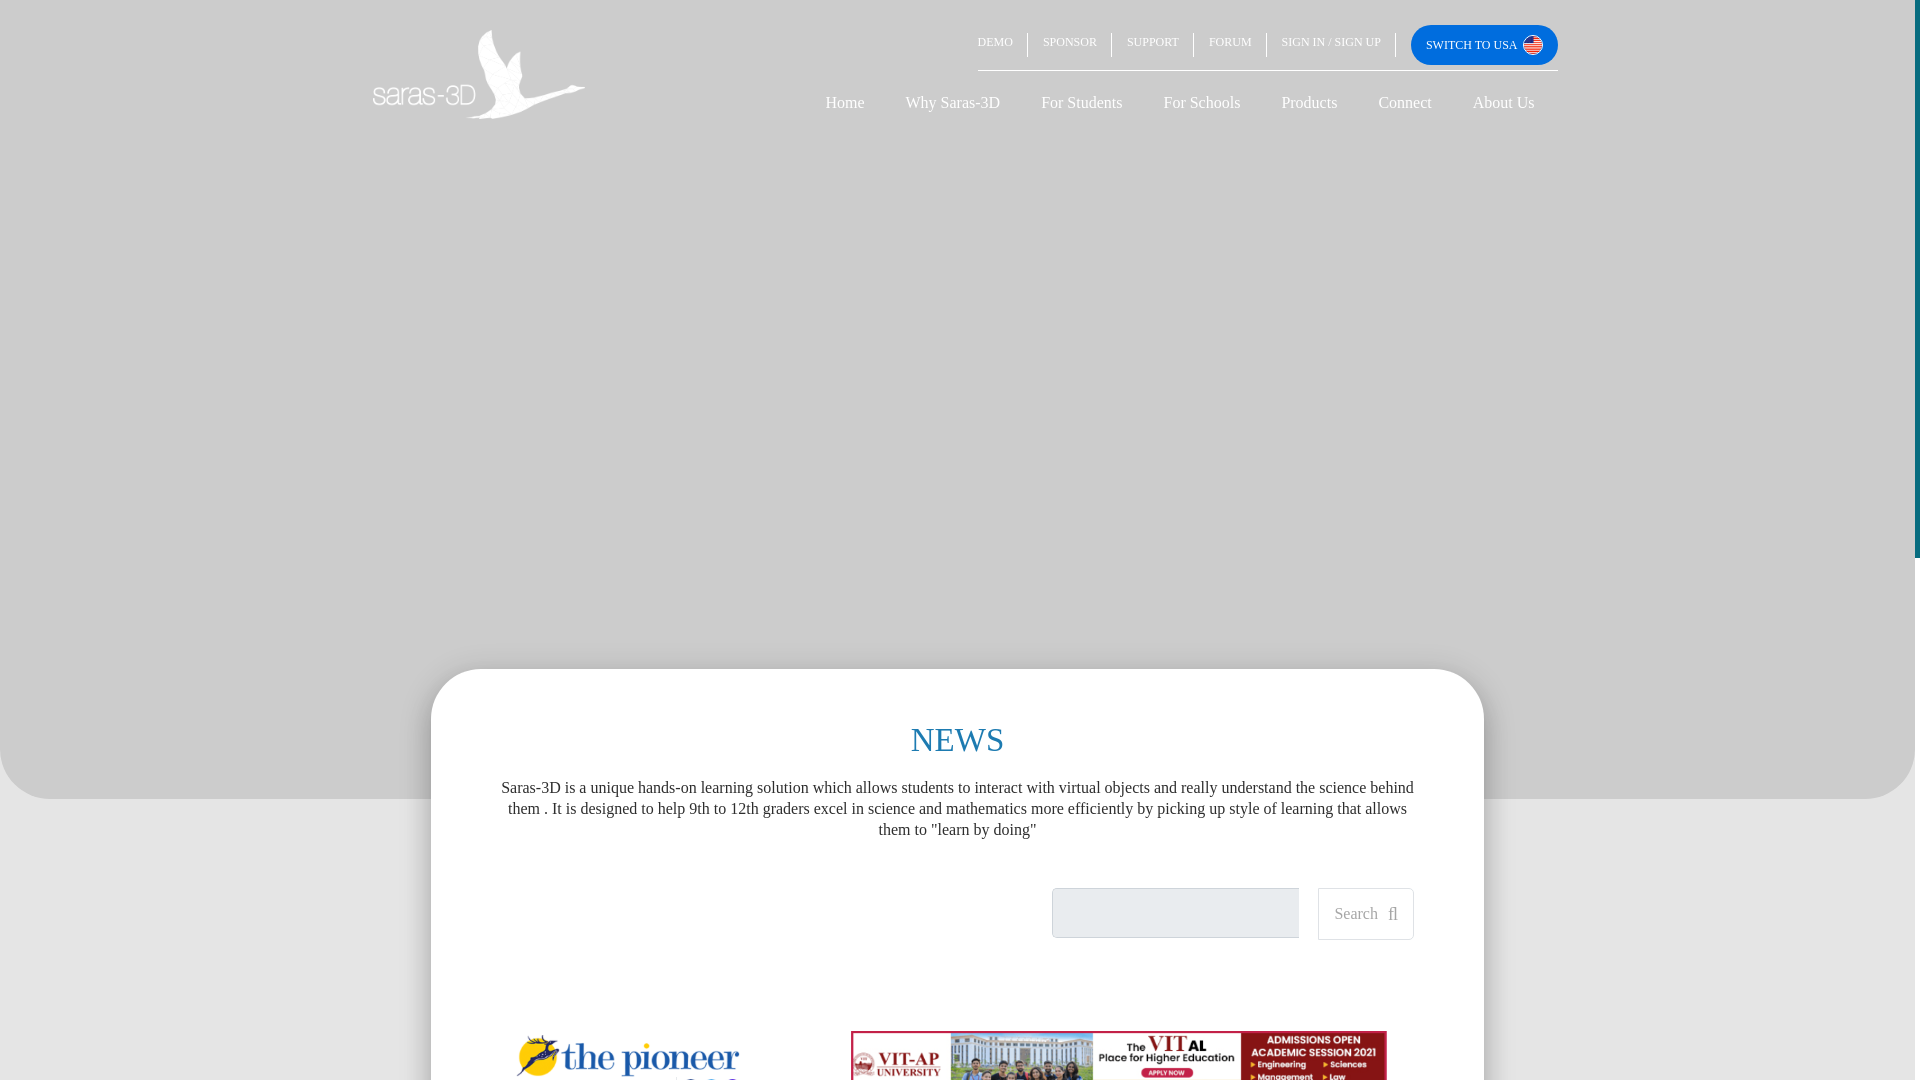  Describe the element at coordinates (1200, 102) in the screenshot. I see `For Schools` at that location.